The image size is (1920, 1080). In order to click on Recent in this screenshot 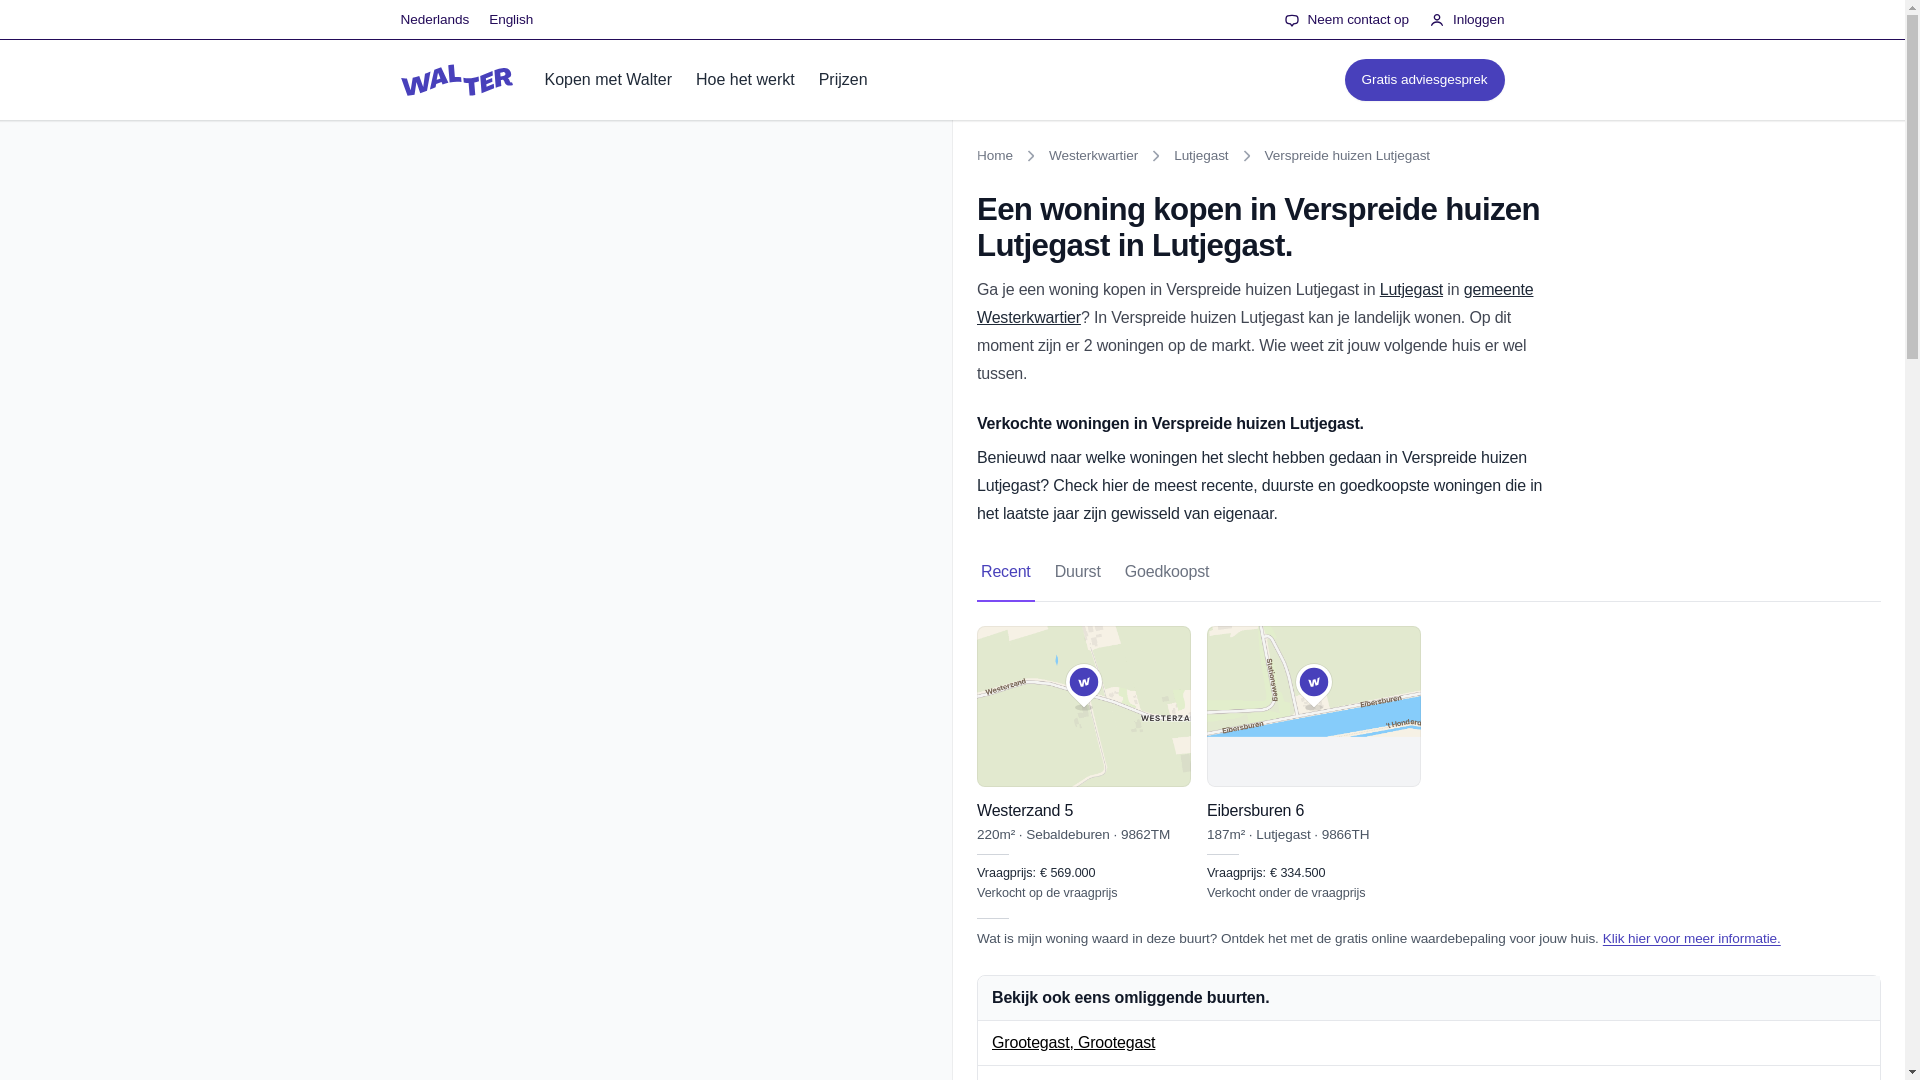, I will do `click(434, 20)`.